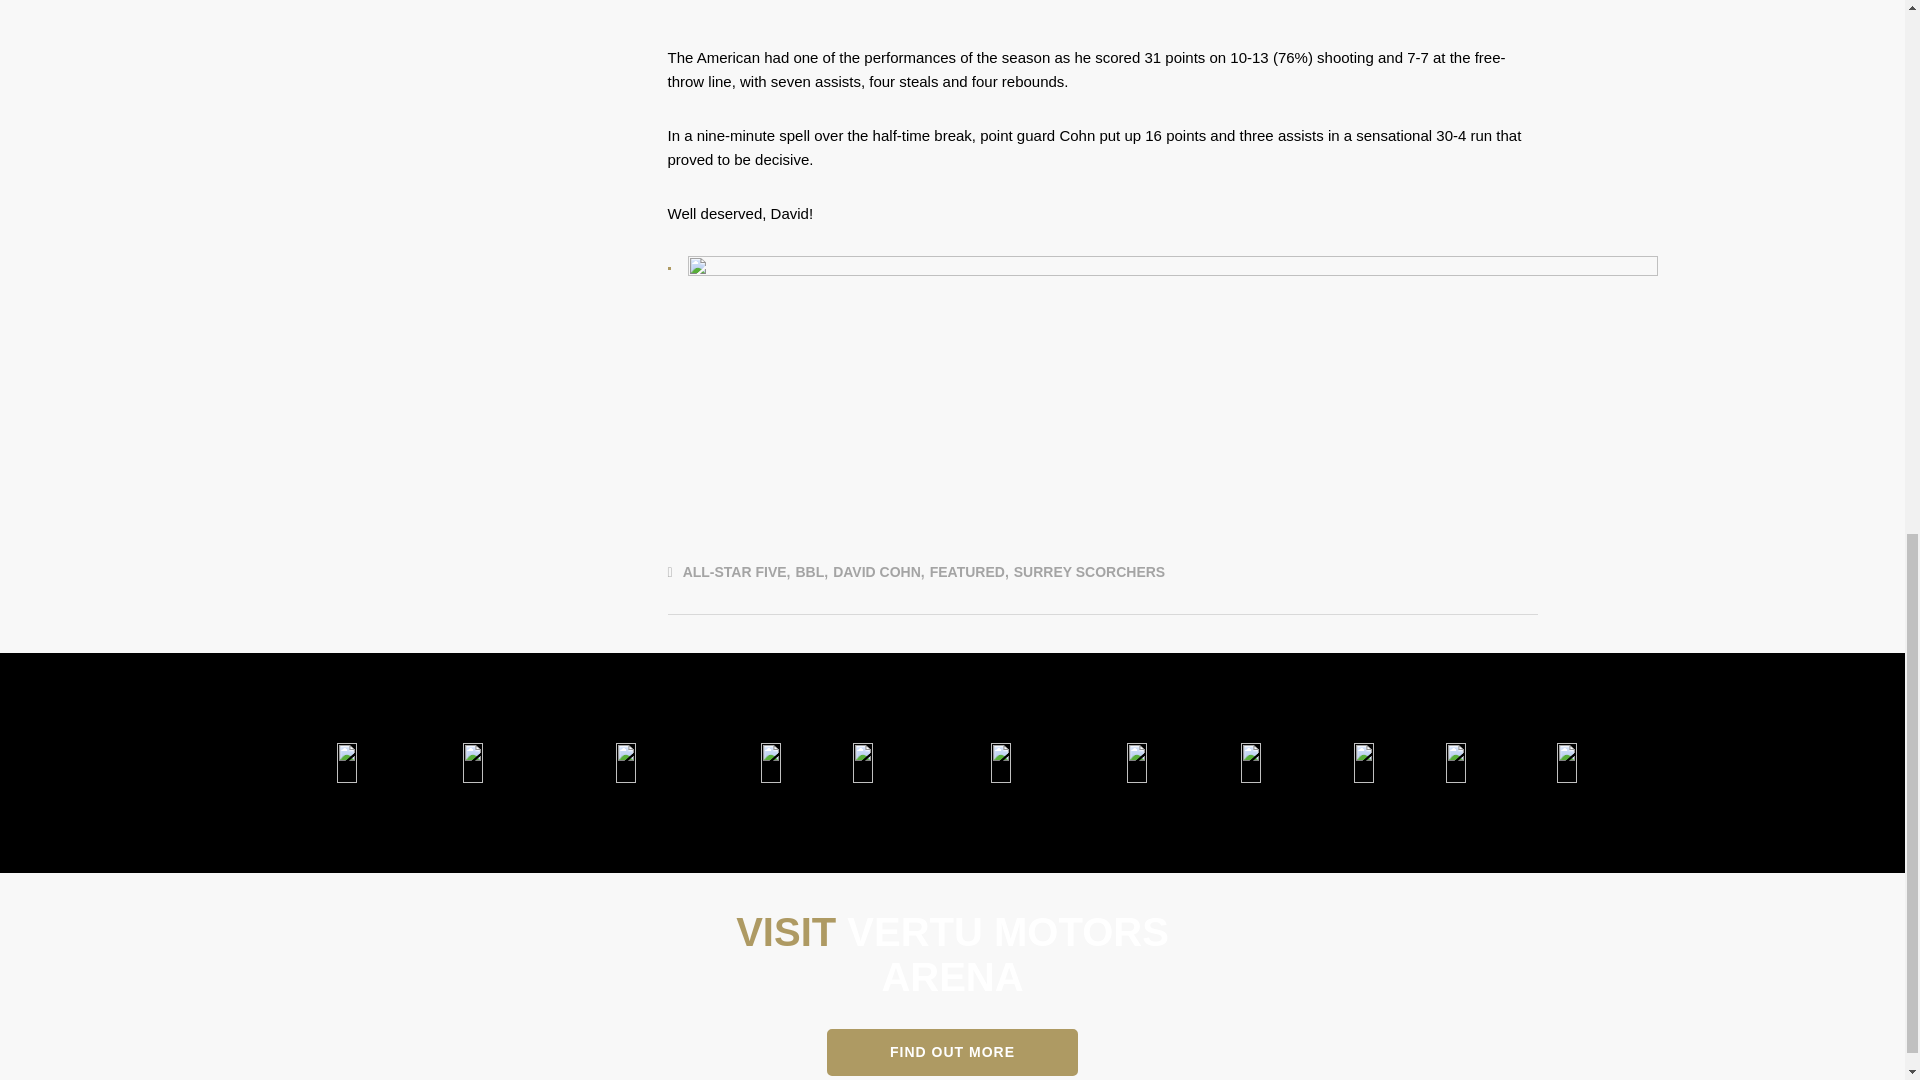 Image resolution: width=1920 pixels, height=1080 pixels. Describe the element at coordinates (1364, 763) in the screenshot. I see `Synergy Sports` at that location.